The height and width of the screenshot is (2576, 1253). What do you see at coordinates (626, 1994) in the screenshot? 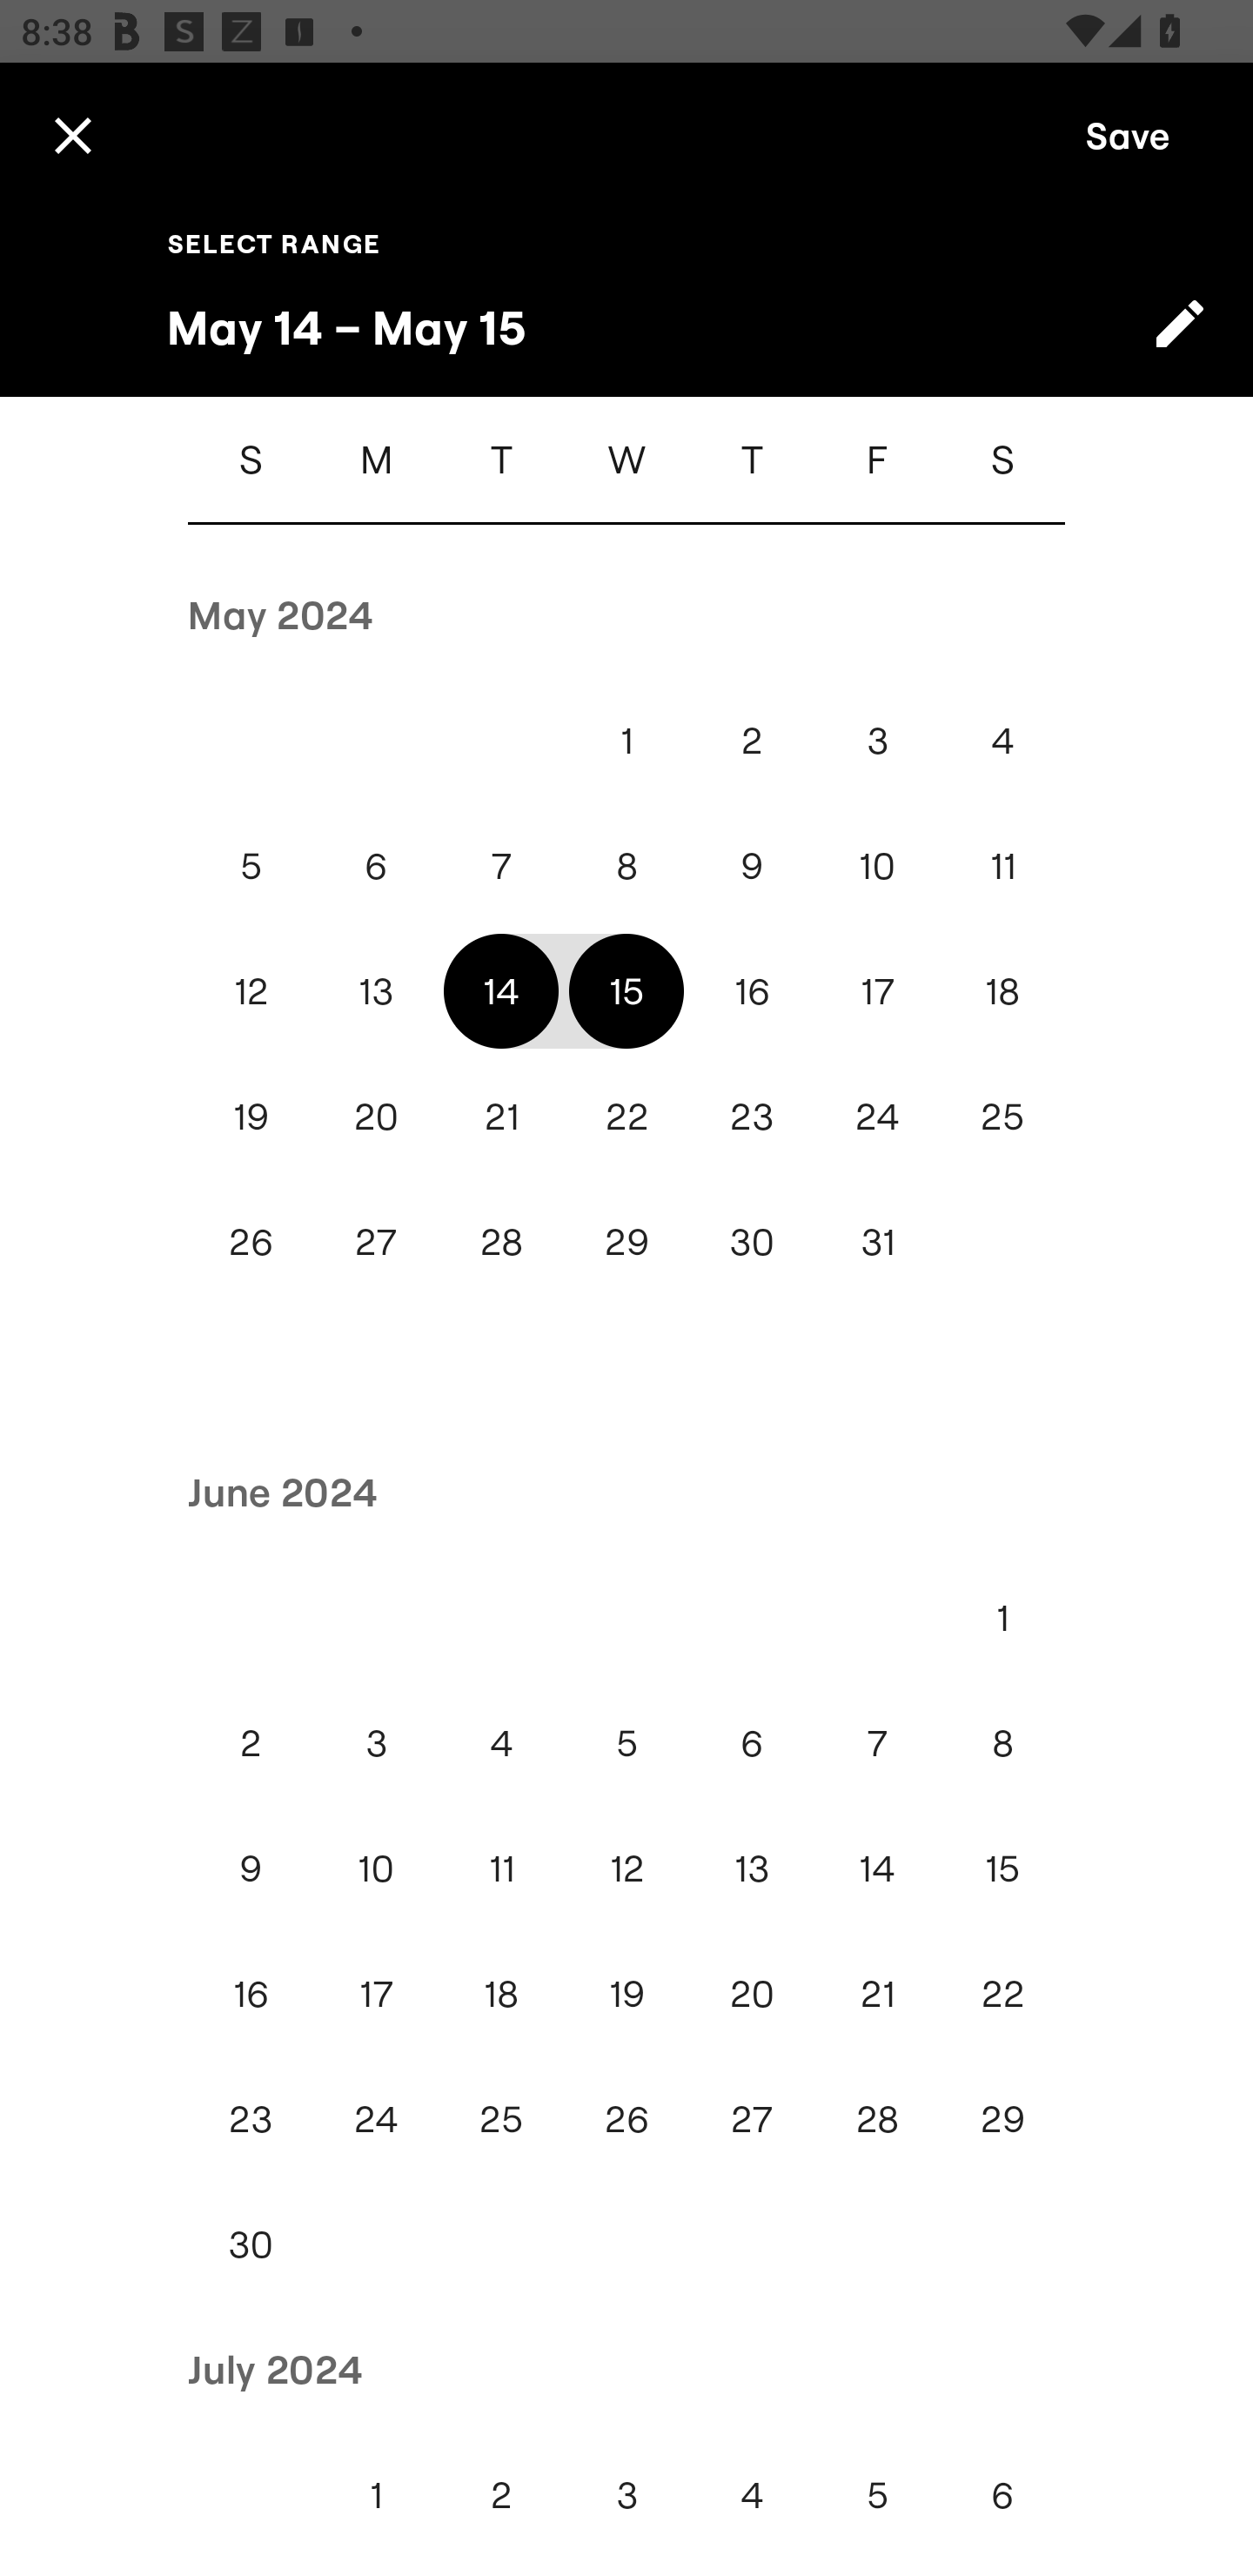
I see `19 Wed, Jun 19` at bounding box center [626, 1994].